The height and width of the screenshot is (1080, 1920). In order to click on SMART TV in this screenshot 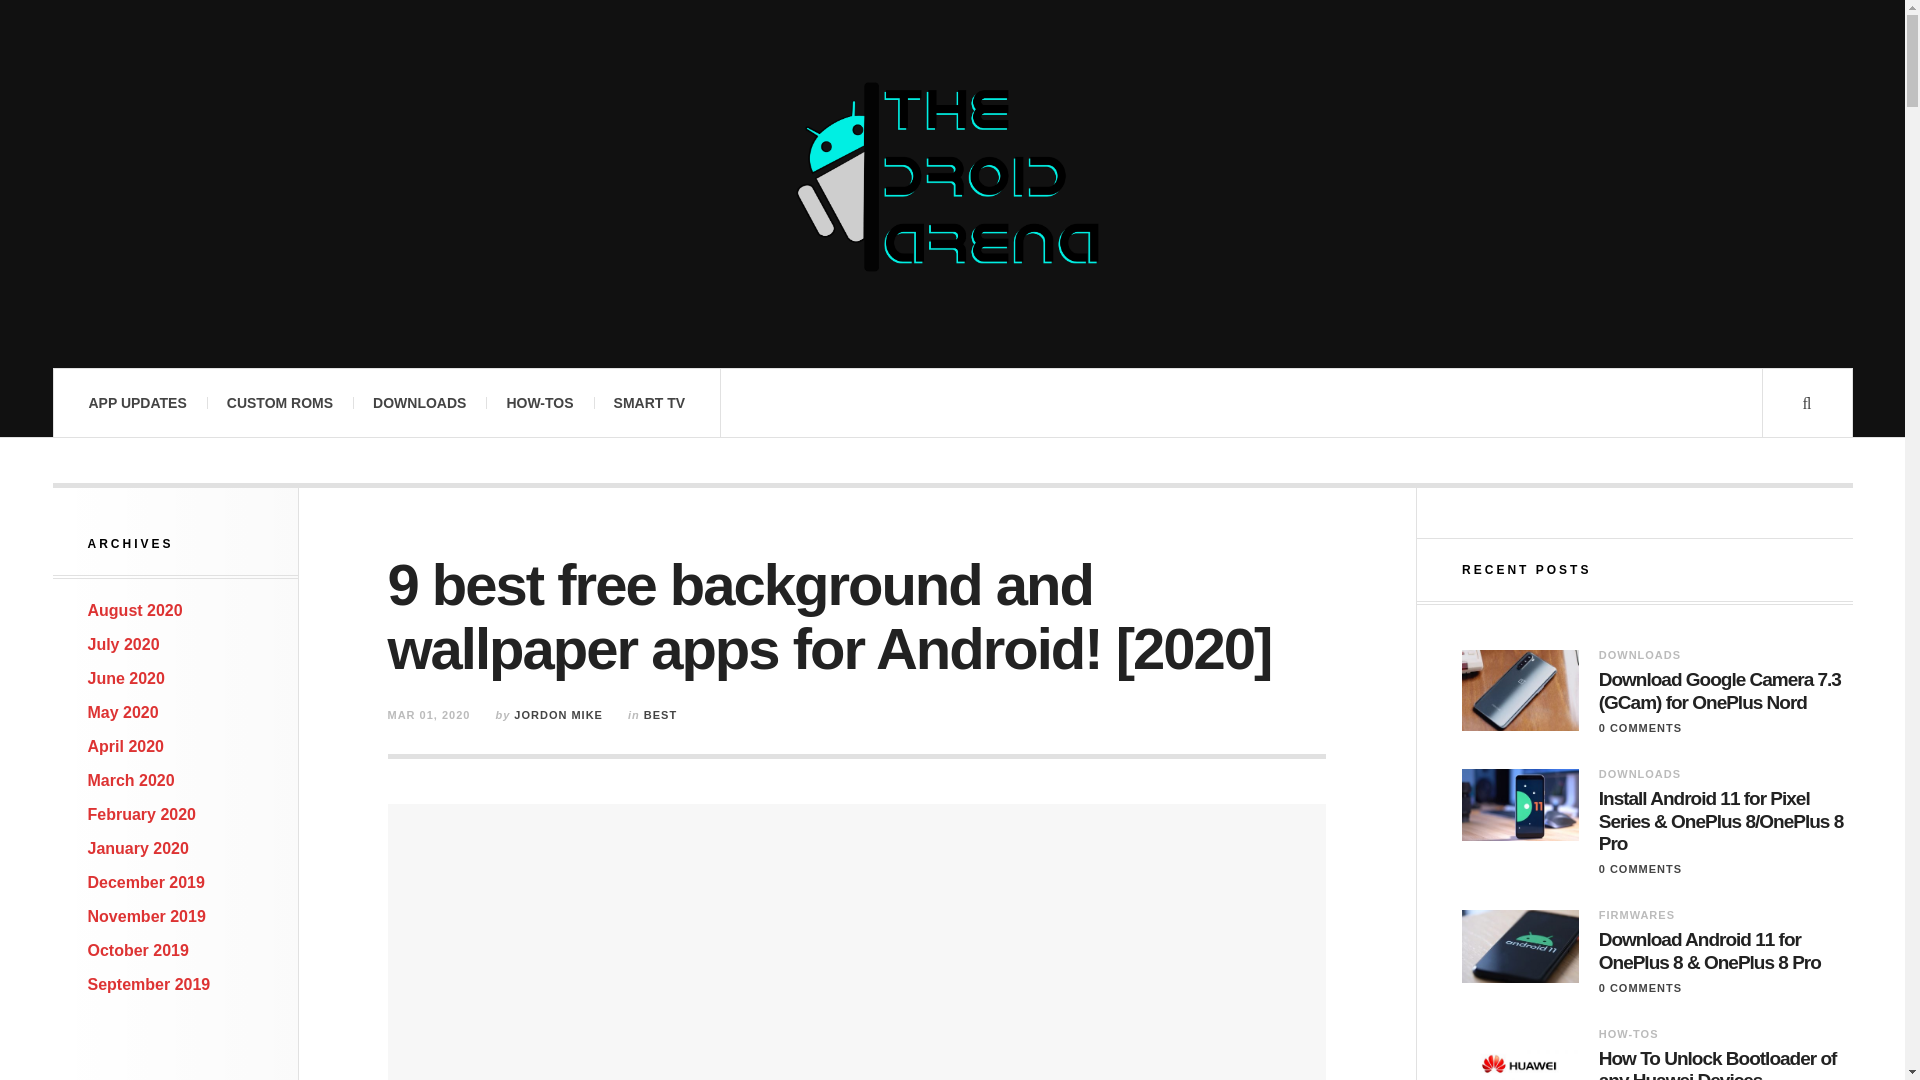, I will do `click(650, 403)`.